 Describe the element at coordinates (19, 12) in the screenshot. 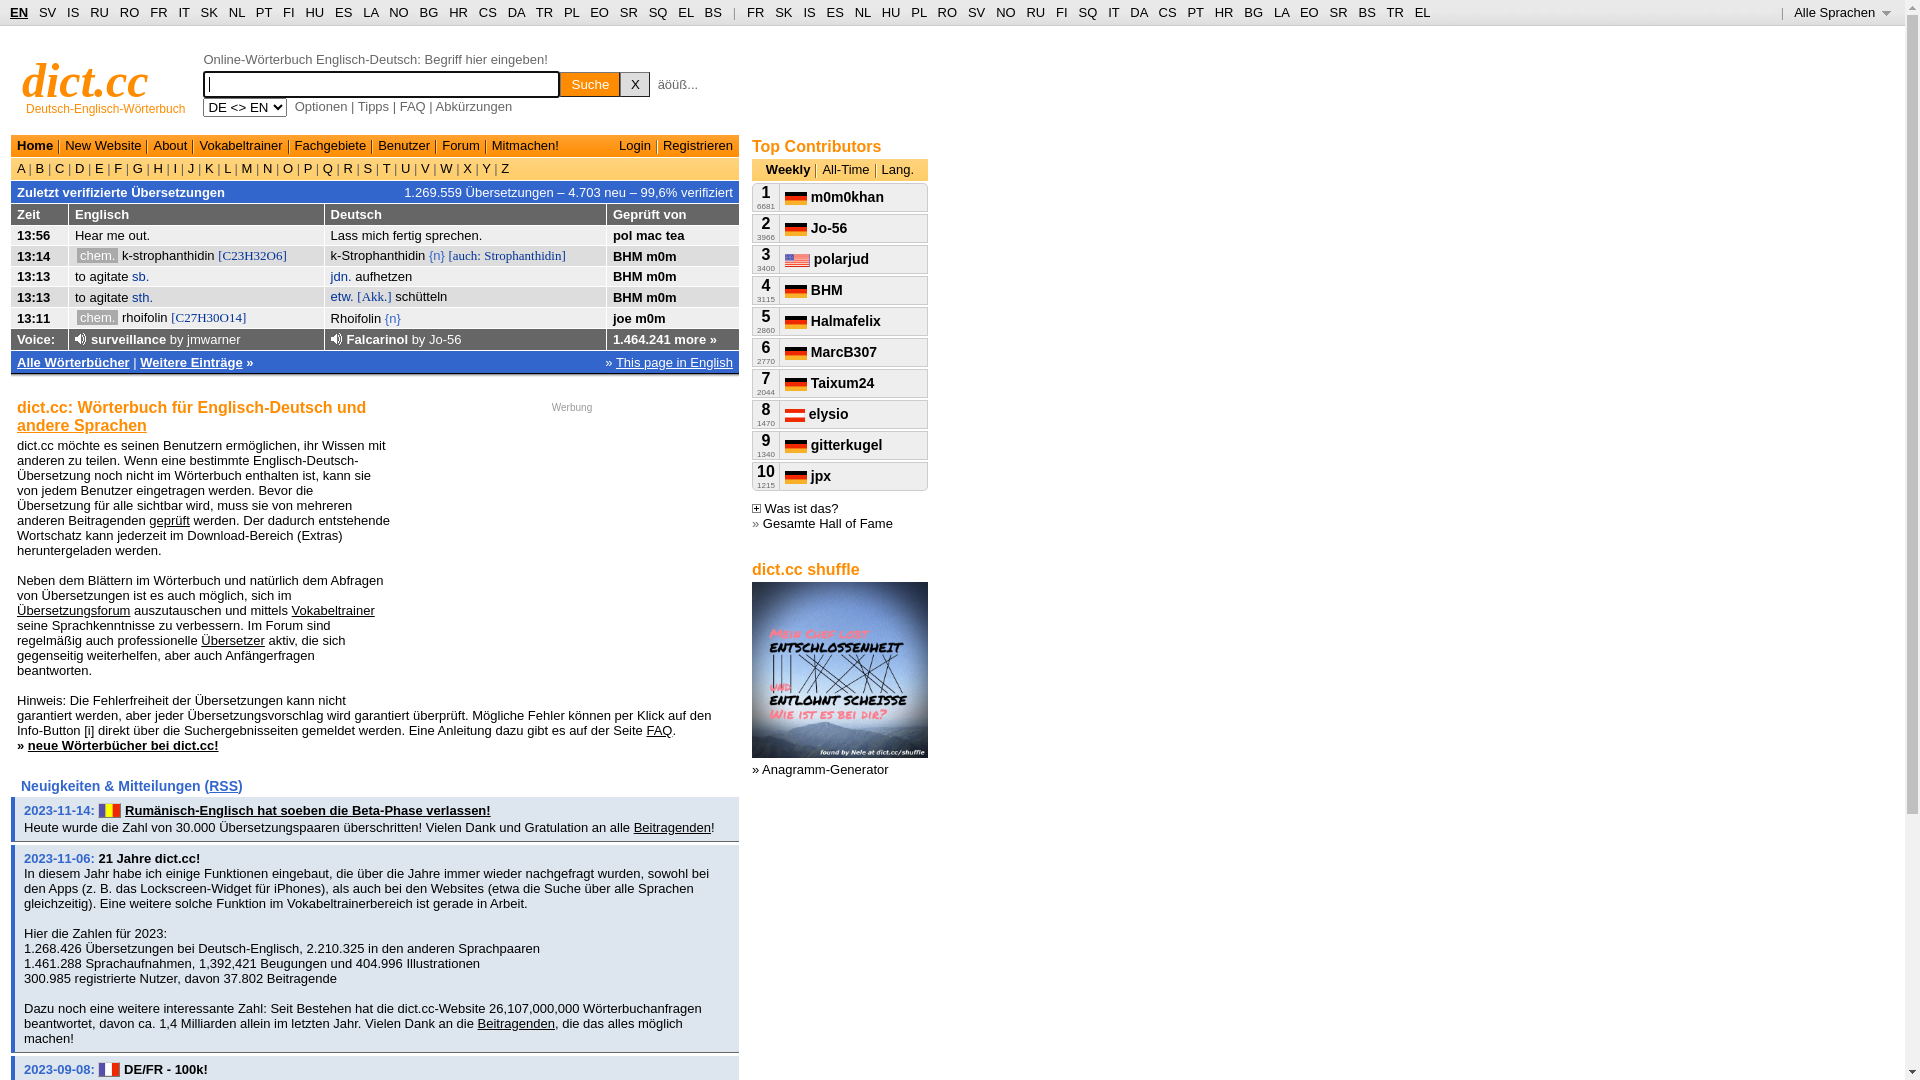

I see `EN` at that location.